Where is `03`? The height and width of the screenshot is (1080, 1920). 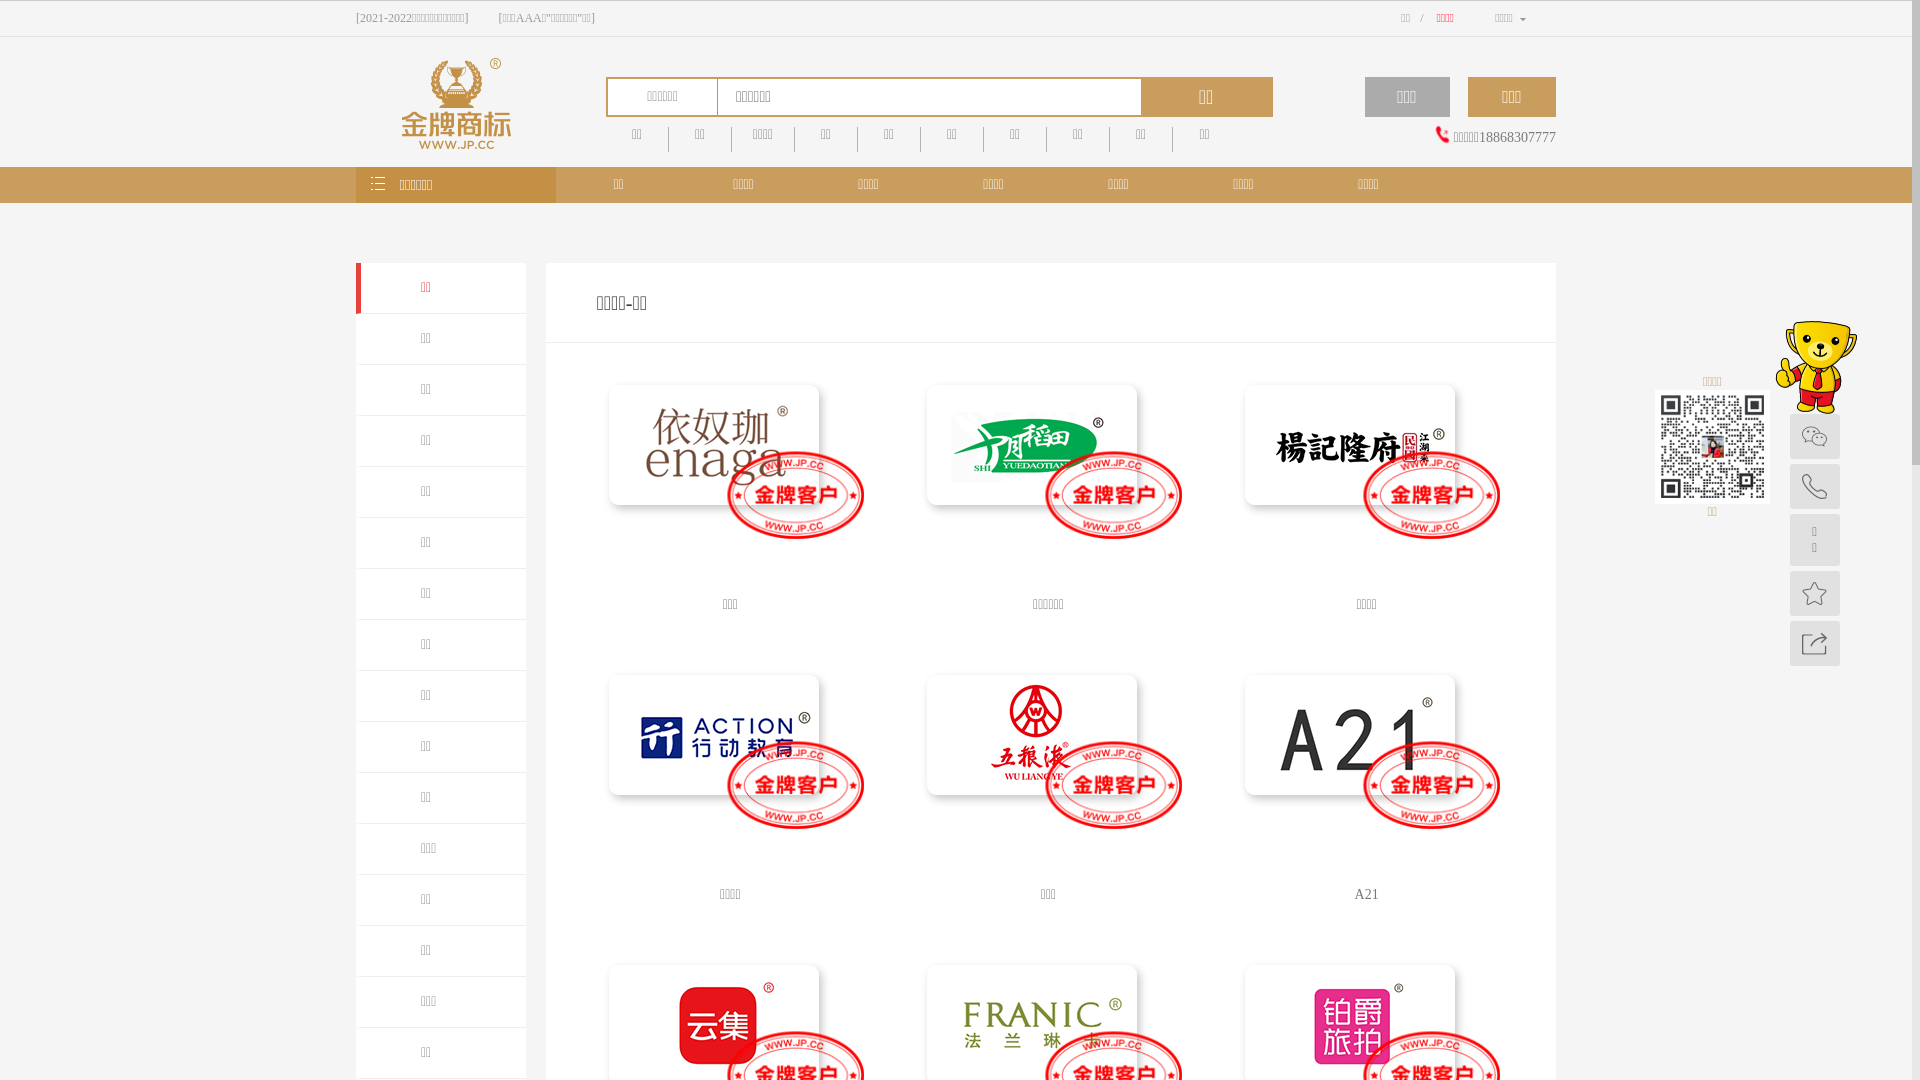 03 is located at coordinates (898, 135).